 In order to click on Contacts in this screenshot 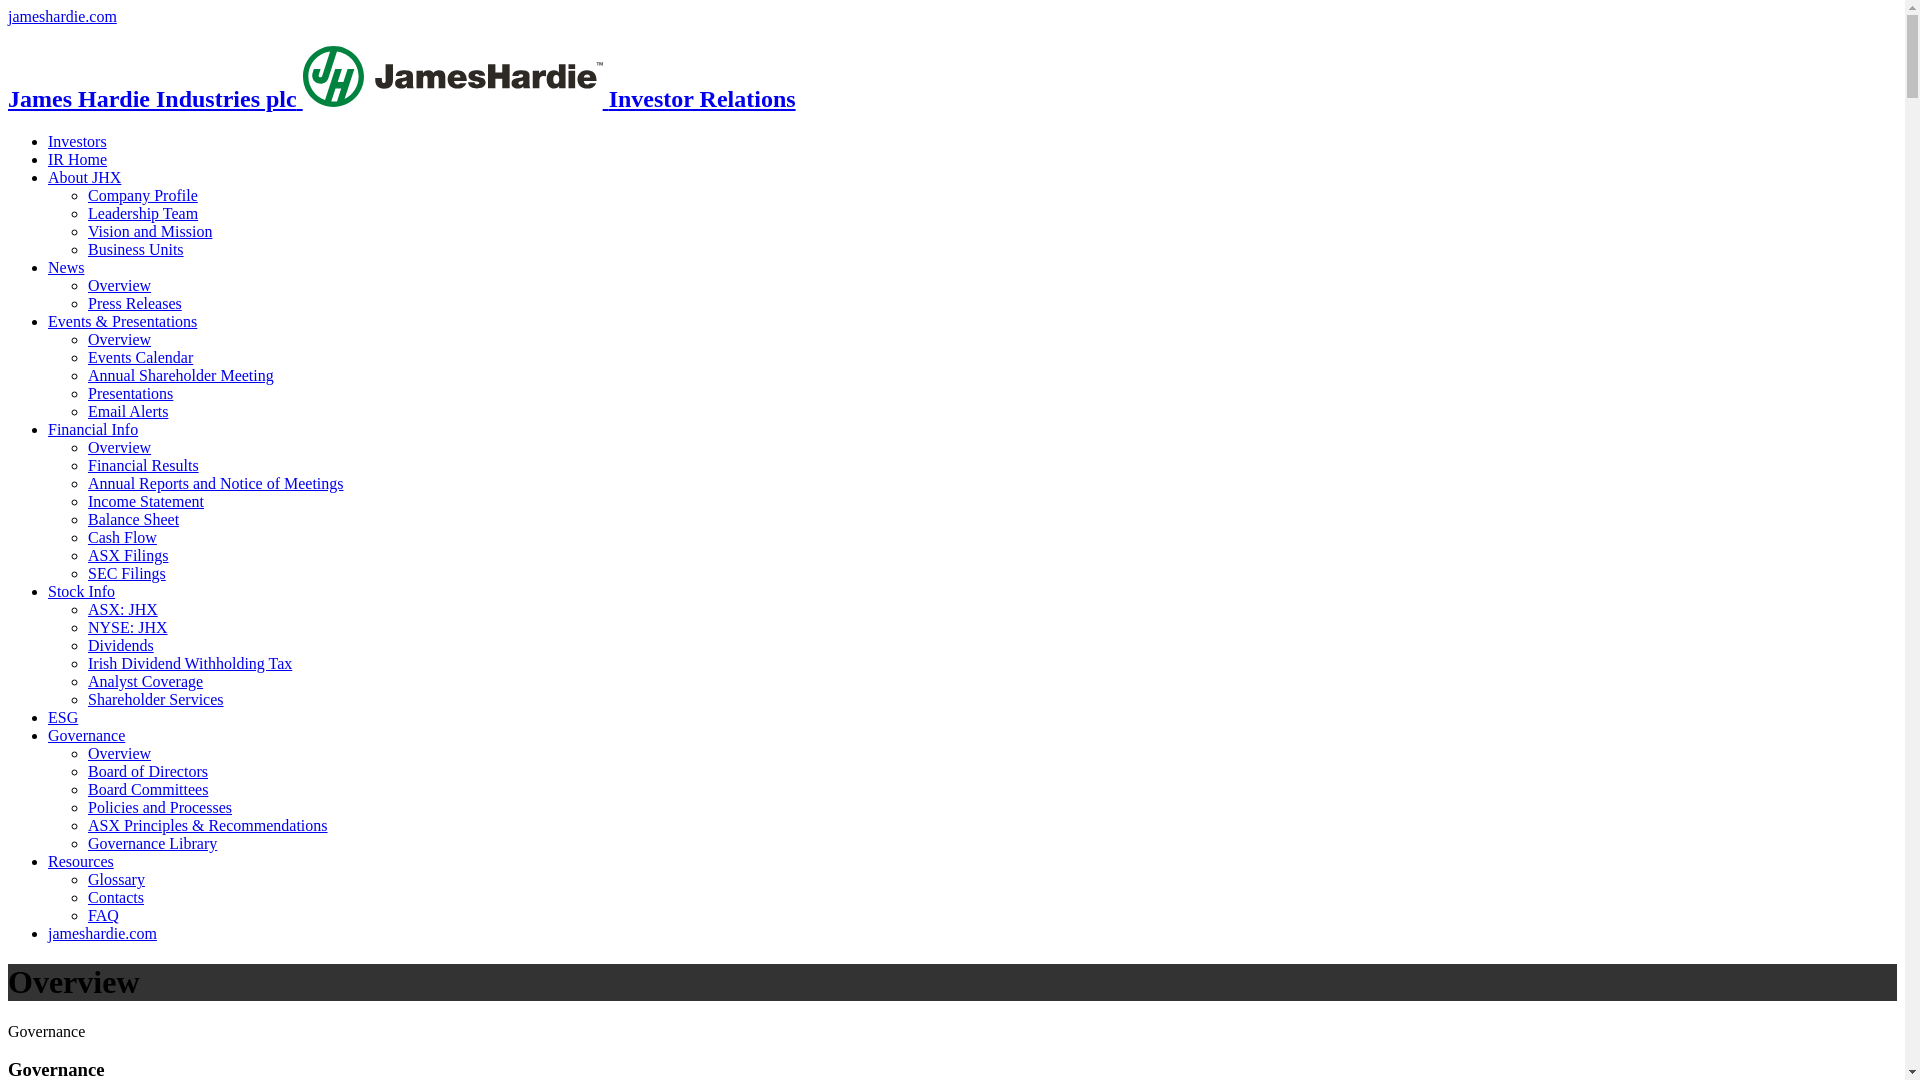, I will do `click(116, 898)`.